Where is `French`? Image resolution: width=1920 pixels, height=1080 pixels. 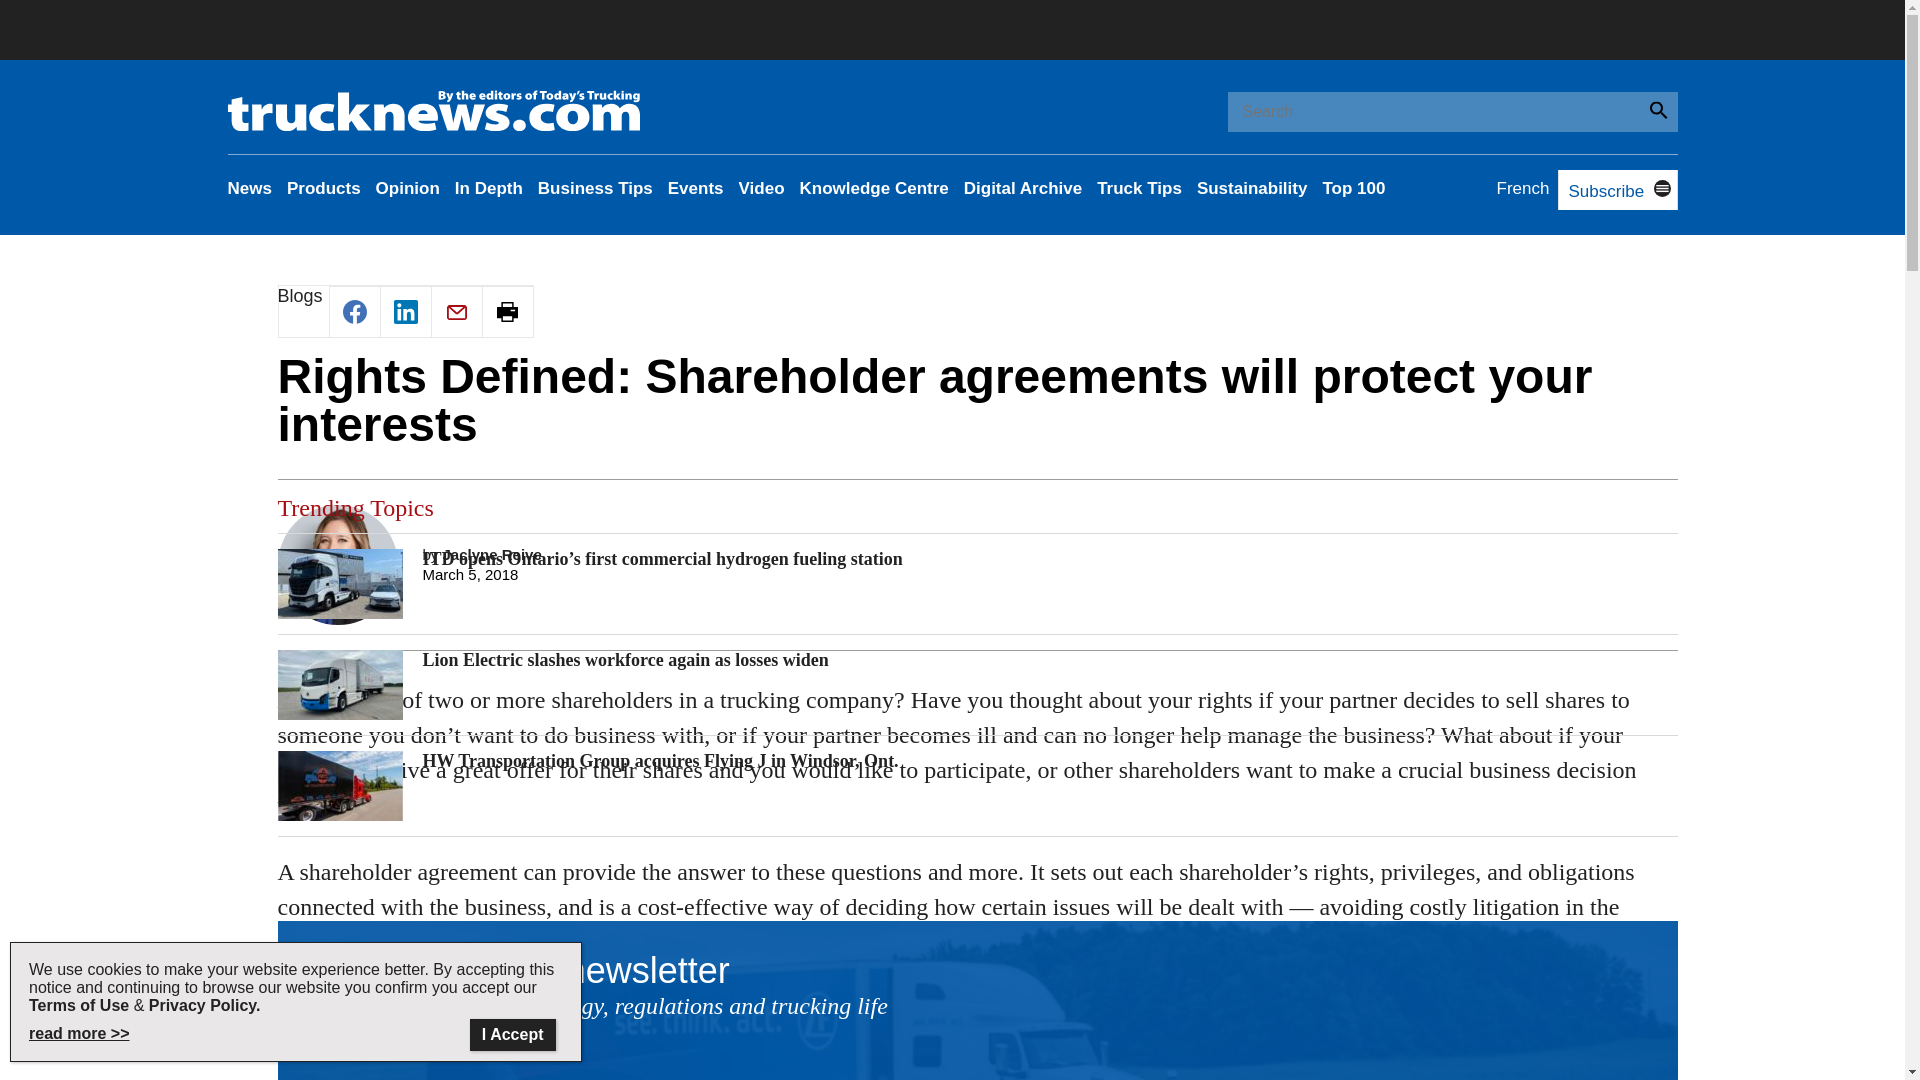 French is located at coordinates (1523, 188).